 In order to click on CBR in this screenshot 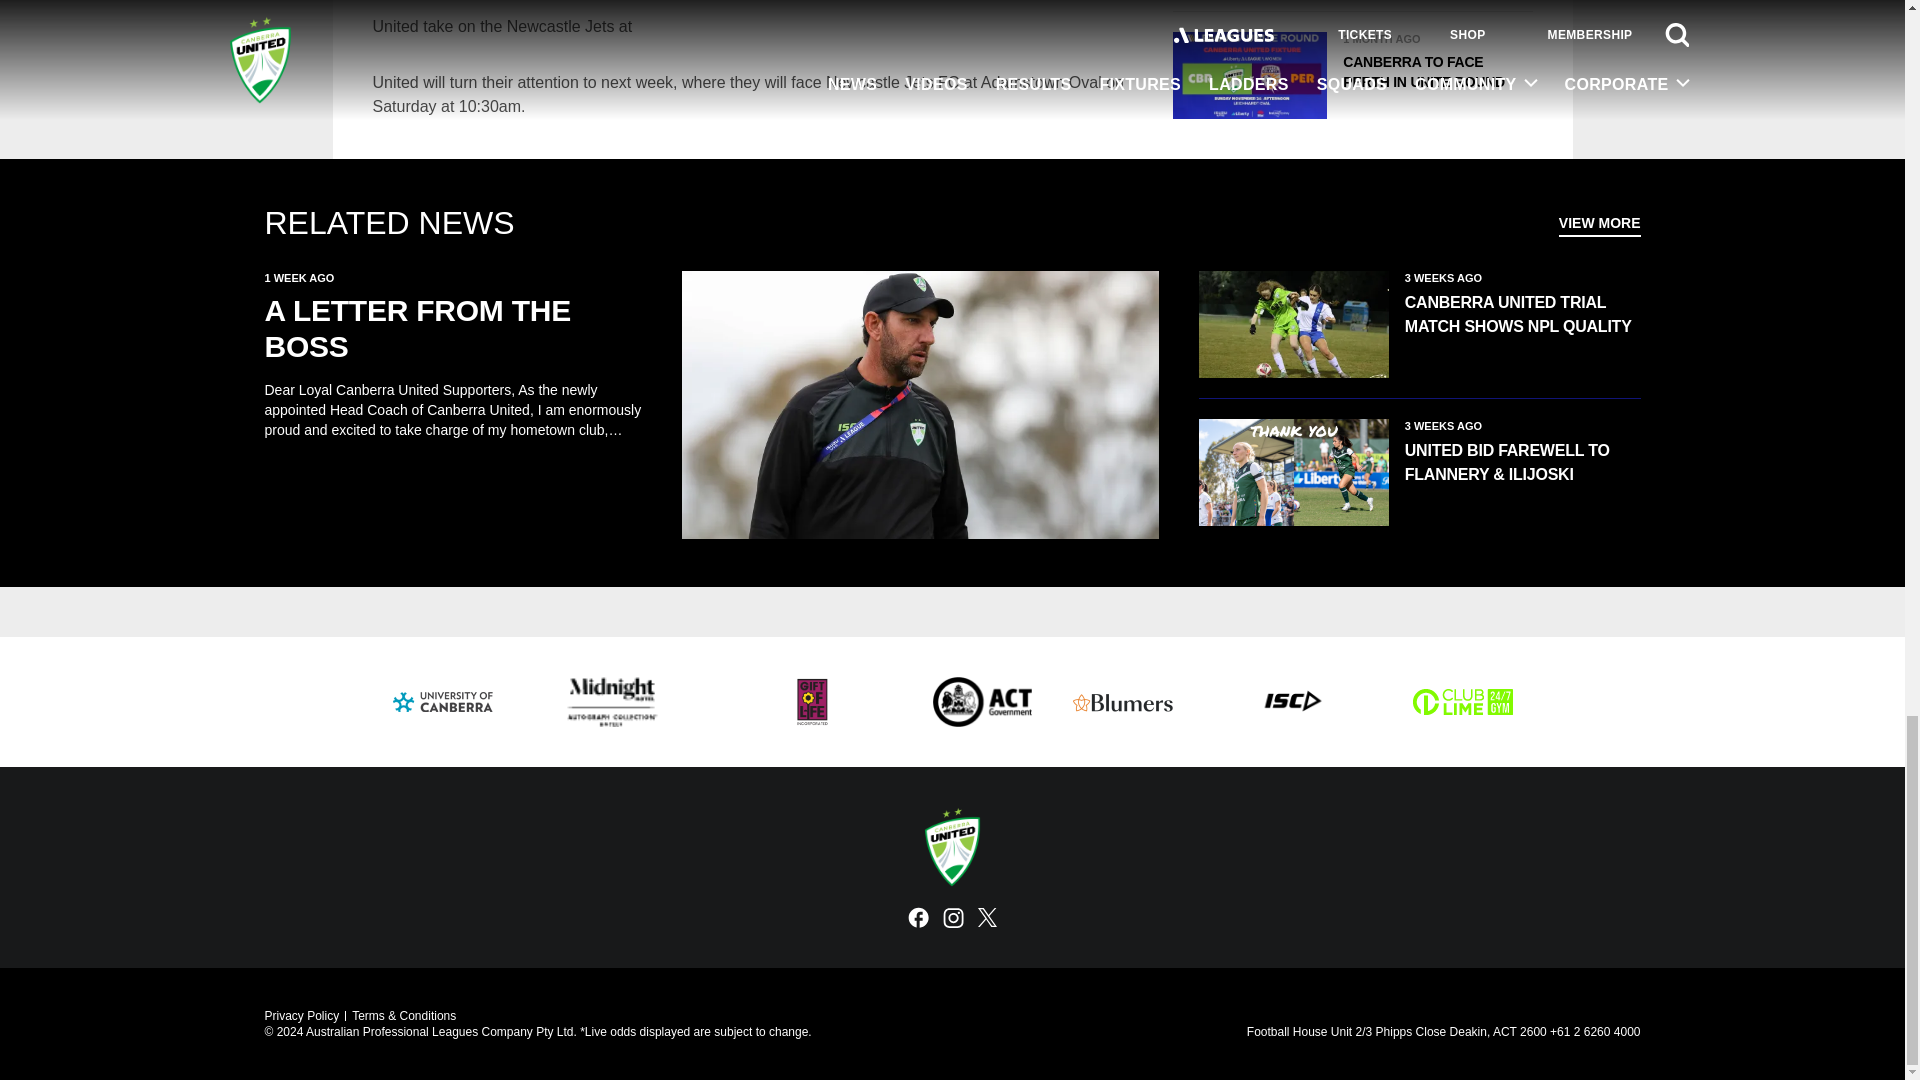, I will do `click(982, 702)`.